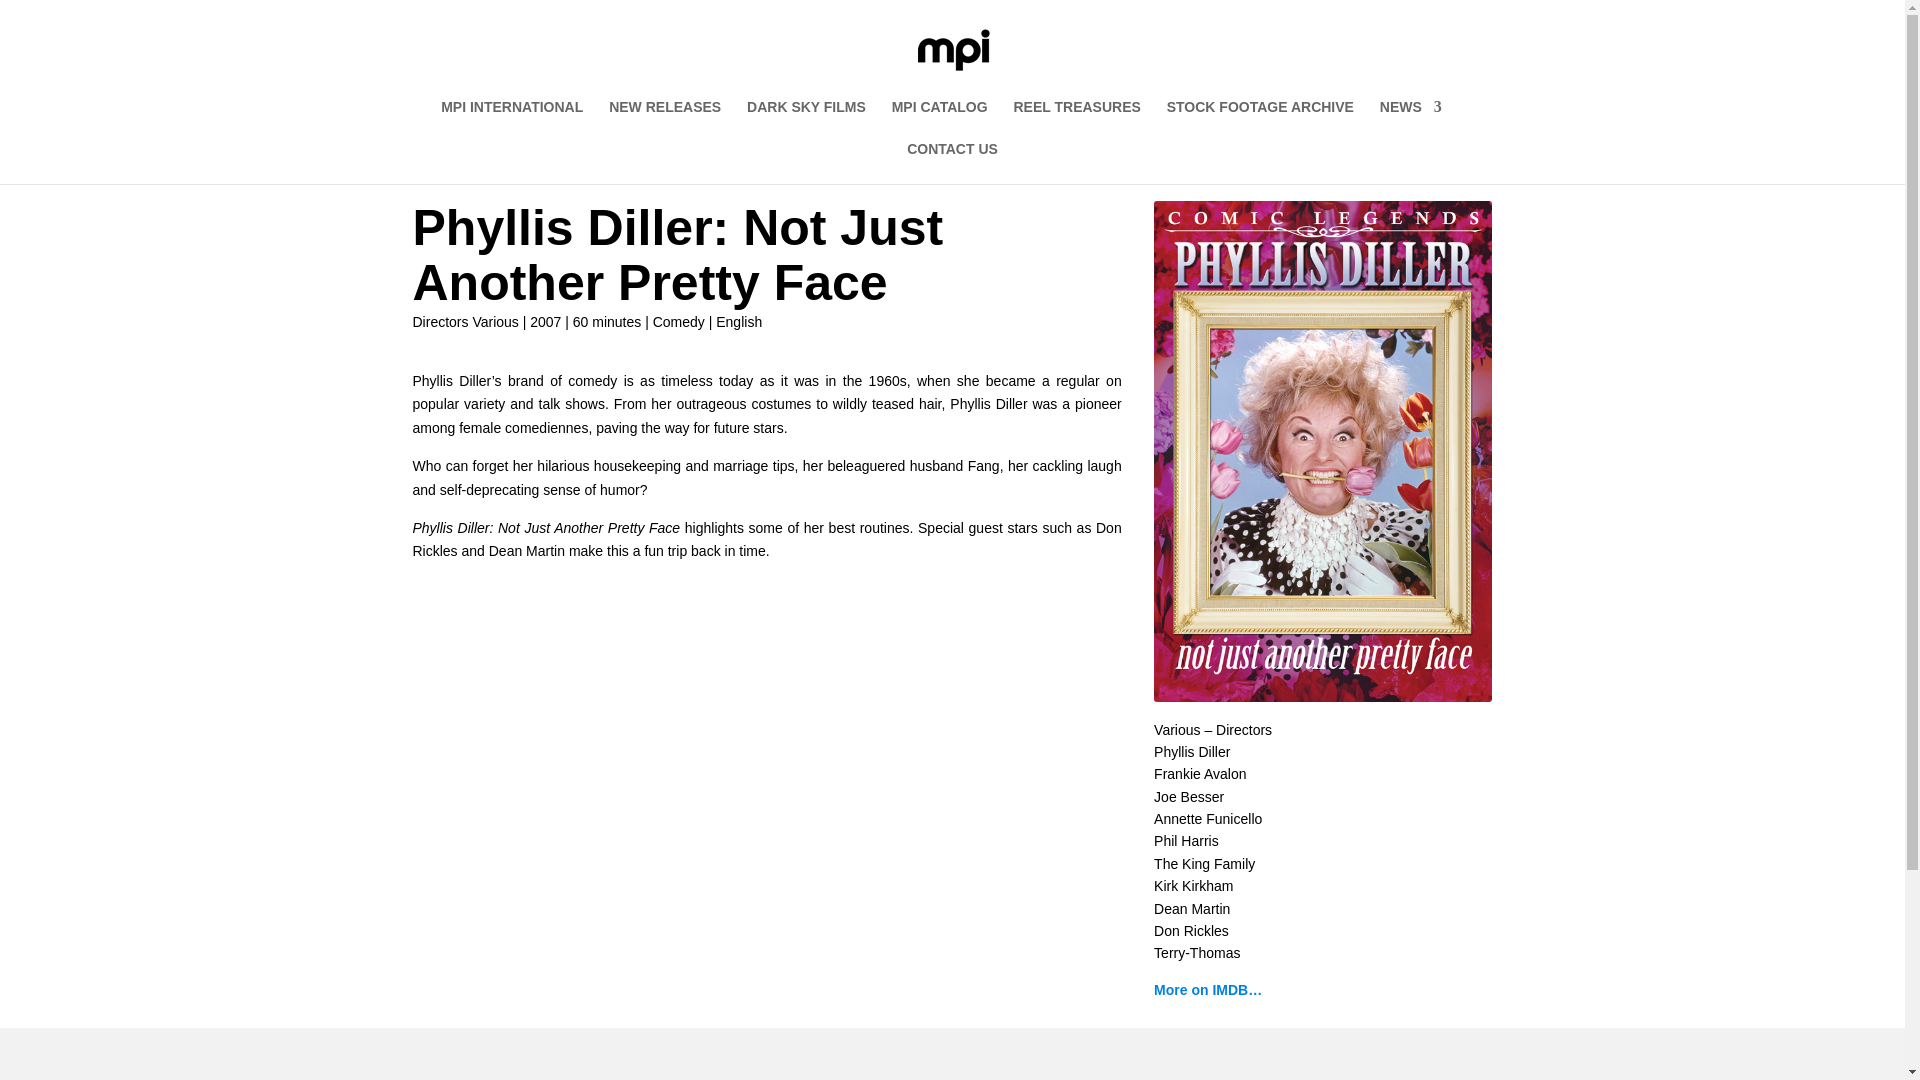 This screenshot has height=1080, width=1920. I want to click on NEWS, so click(1410, 120).